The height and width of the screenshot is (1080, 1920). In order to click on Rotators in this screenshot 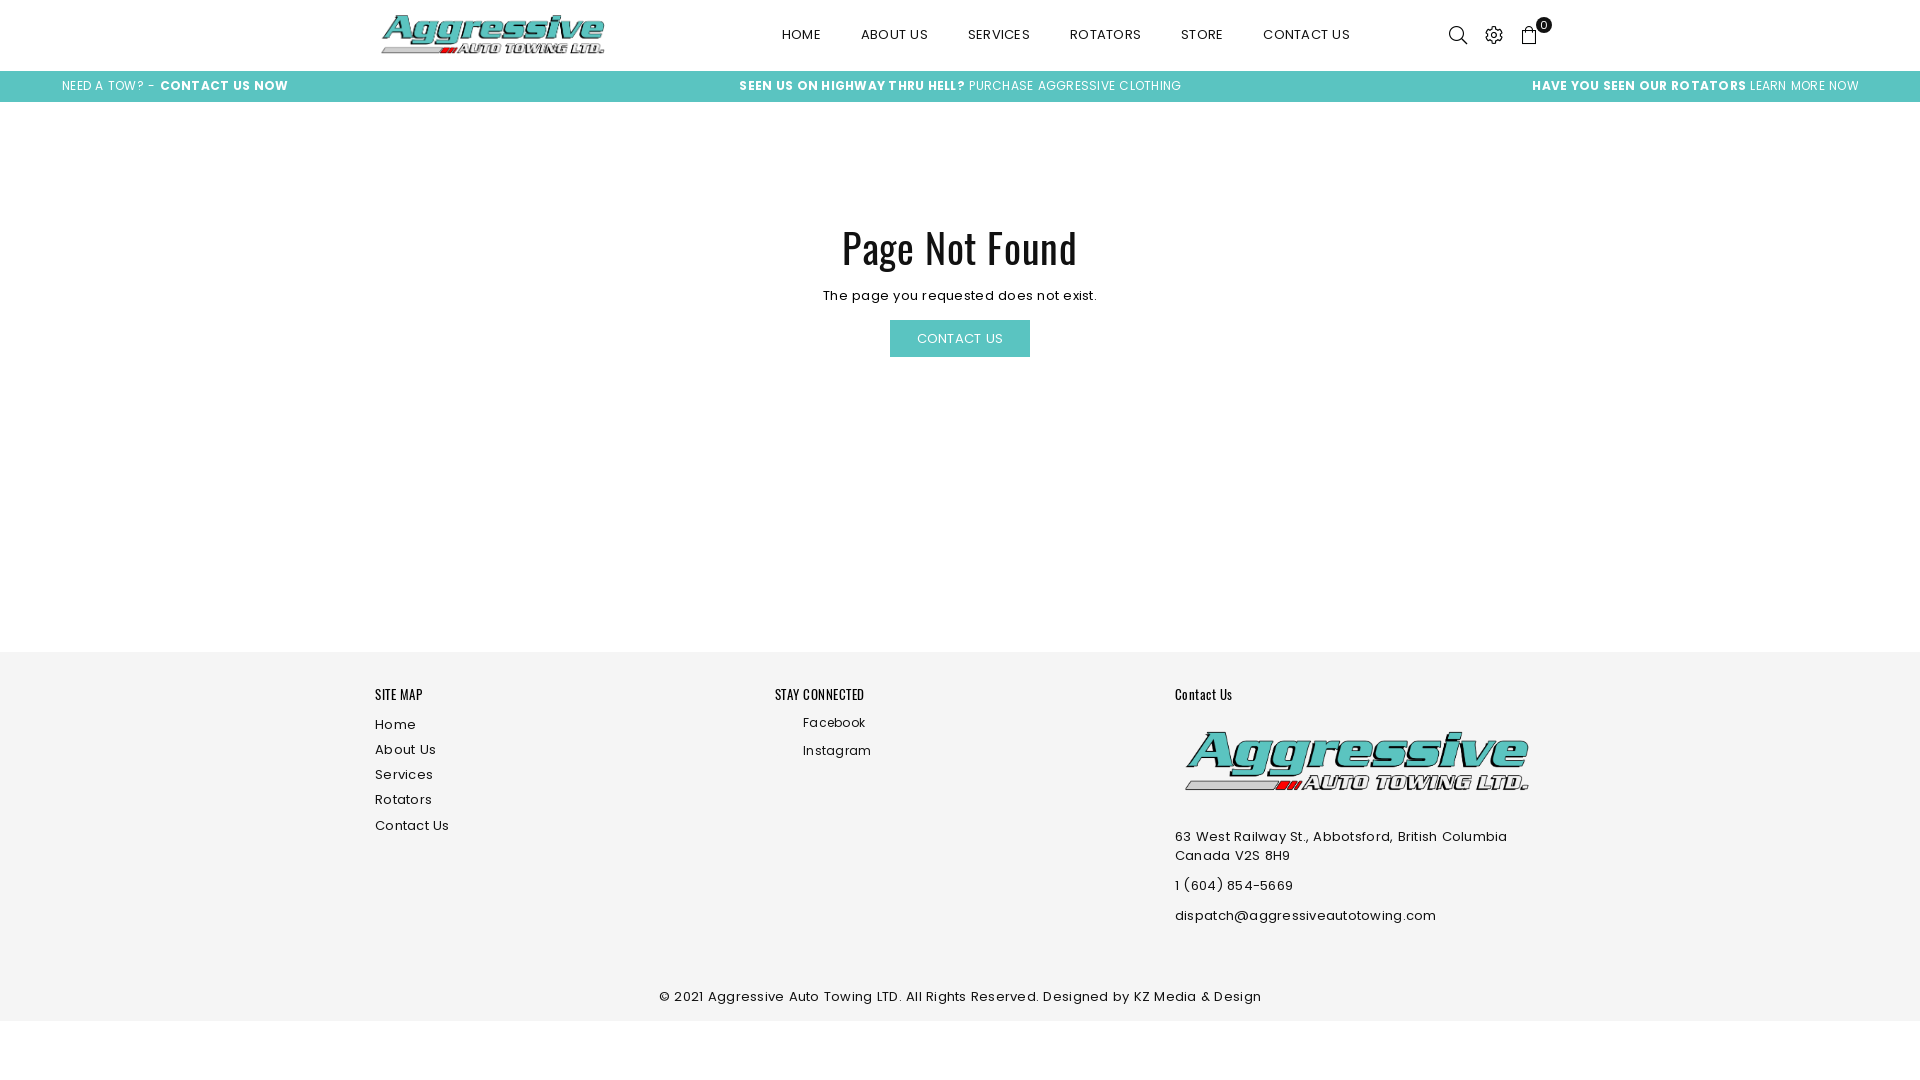, I will do `click(404, 800)`.